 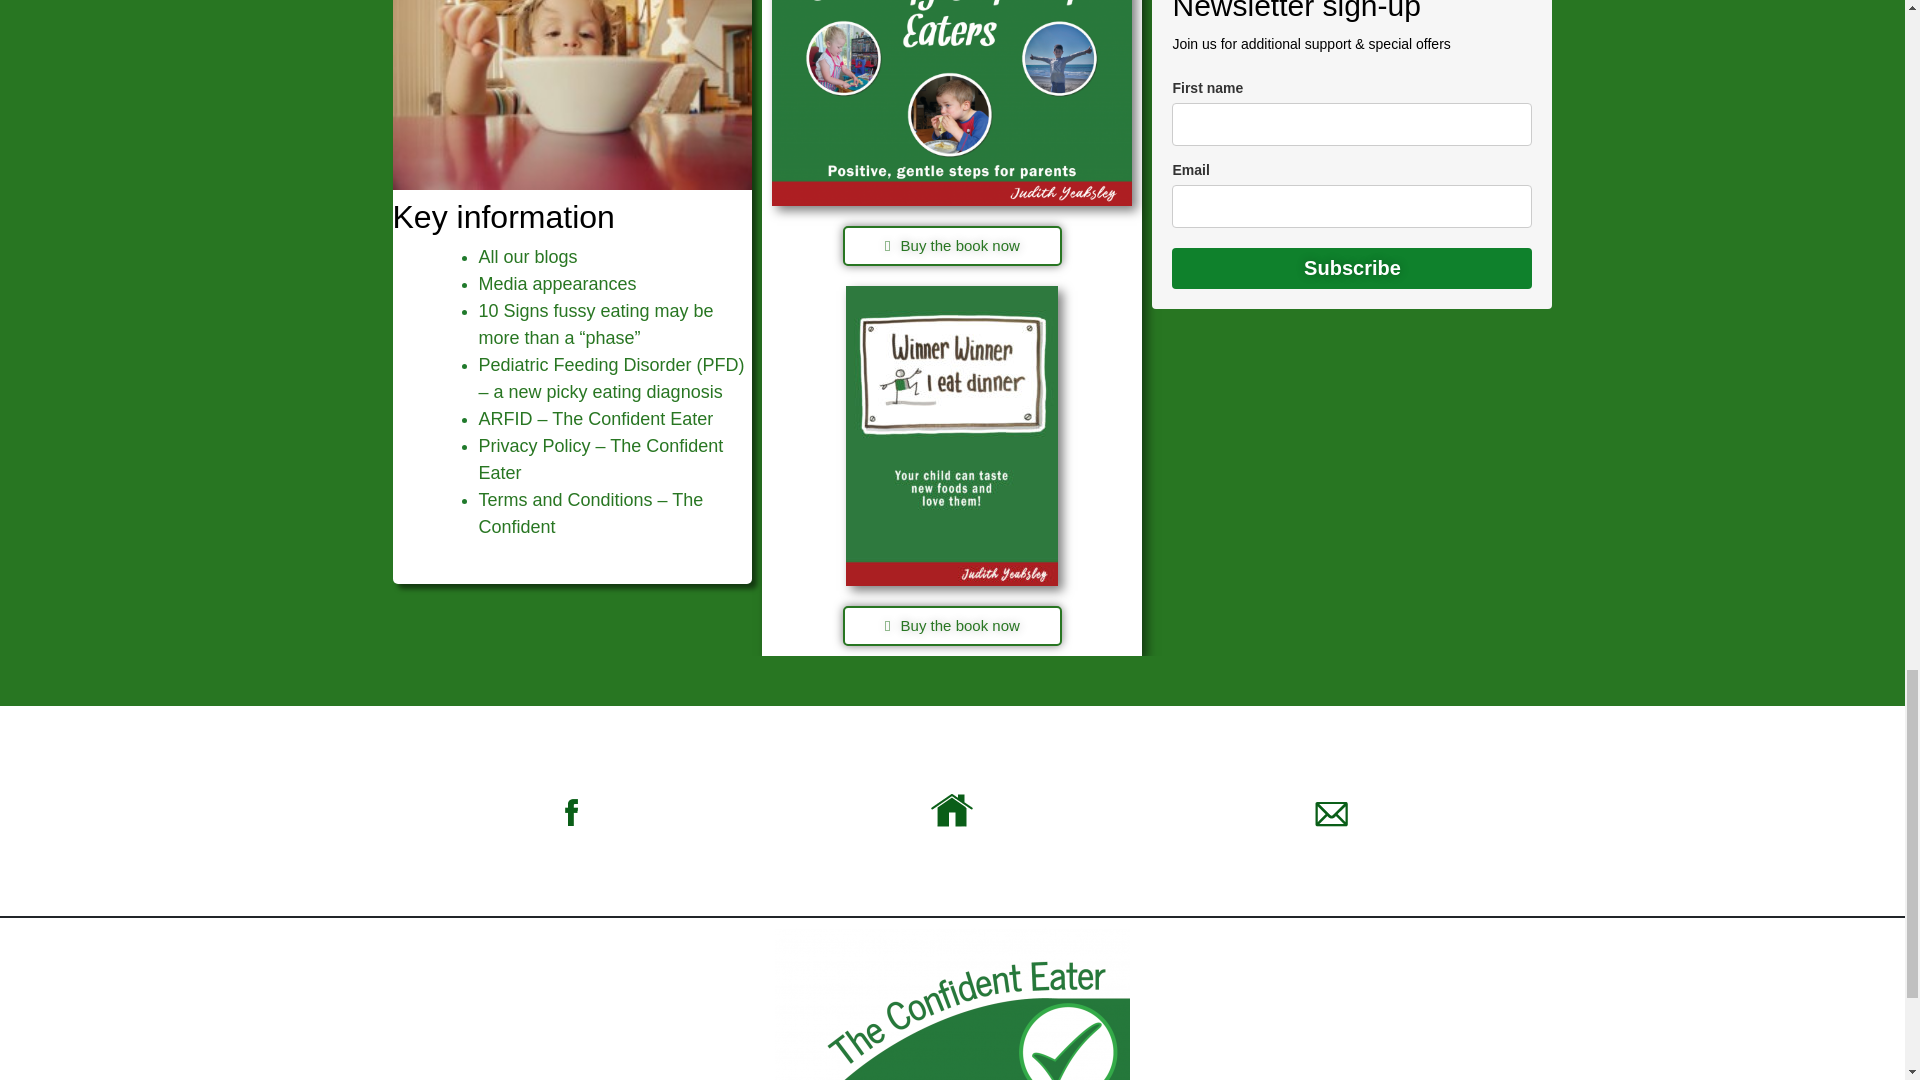 What do you see at coordinates (952, 625) in the screenshot?
I see `Buy the book now` at bounding box center [952, 625].